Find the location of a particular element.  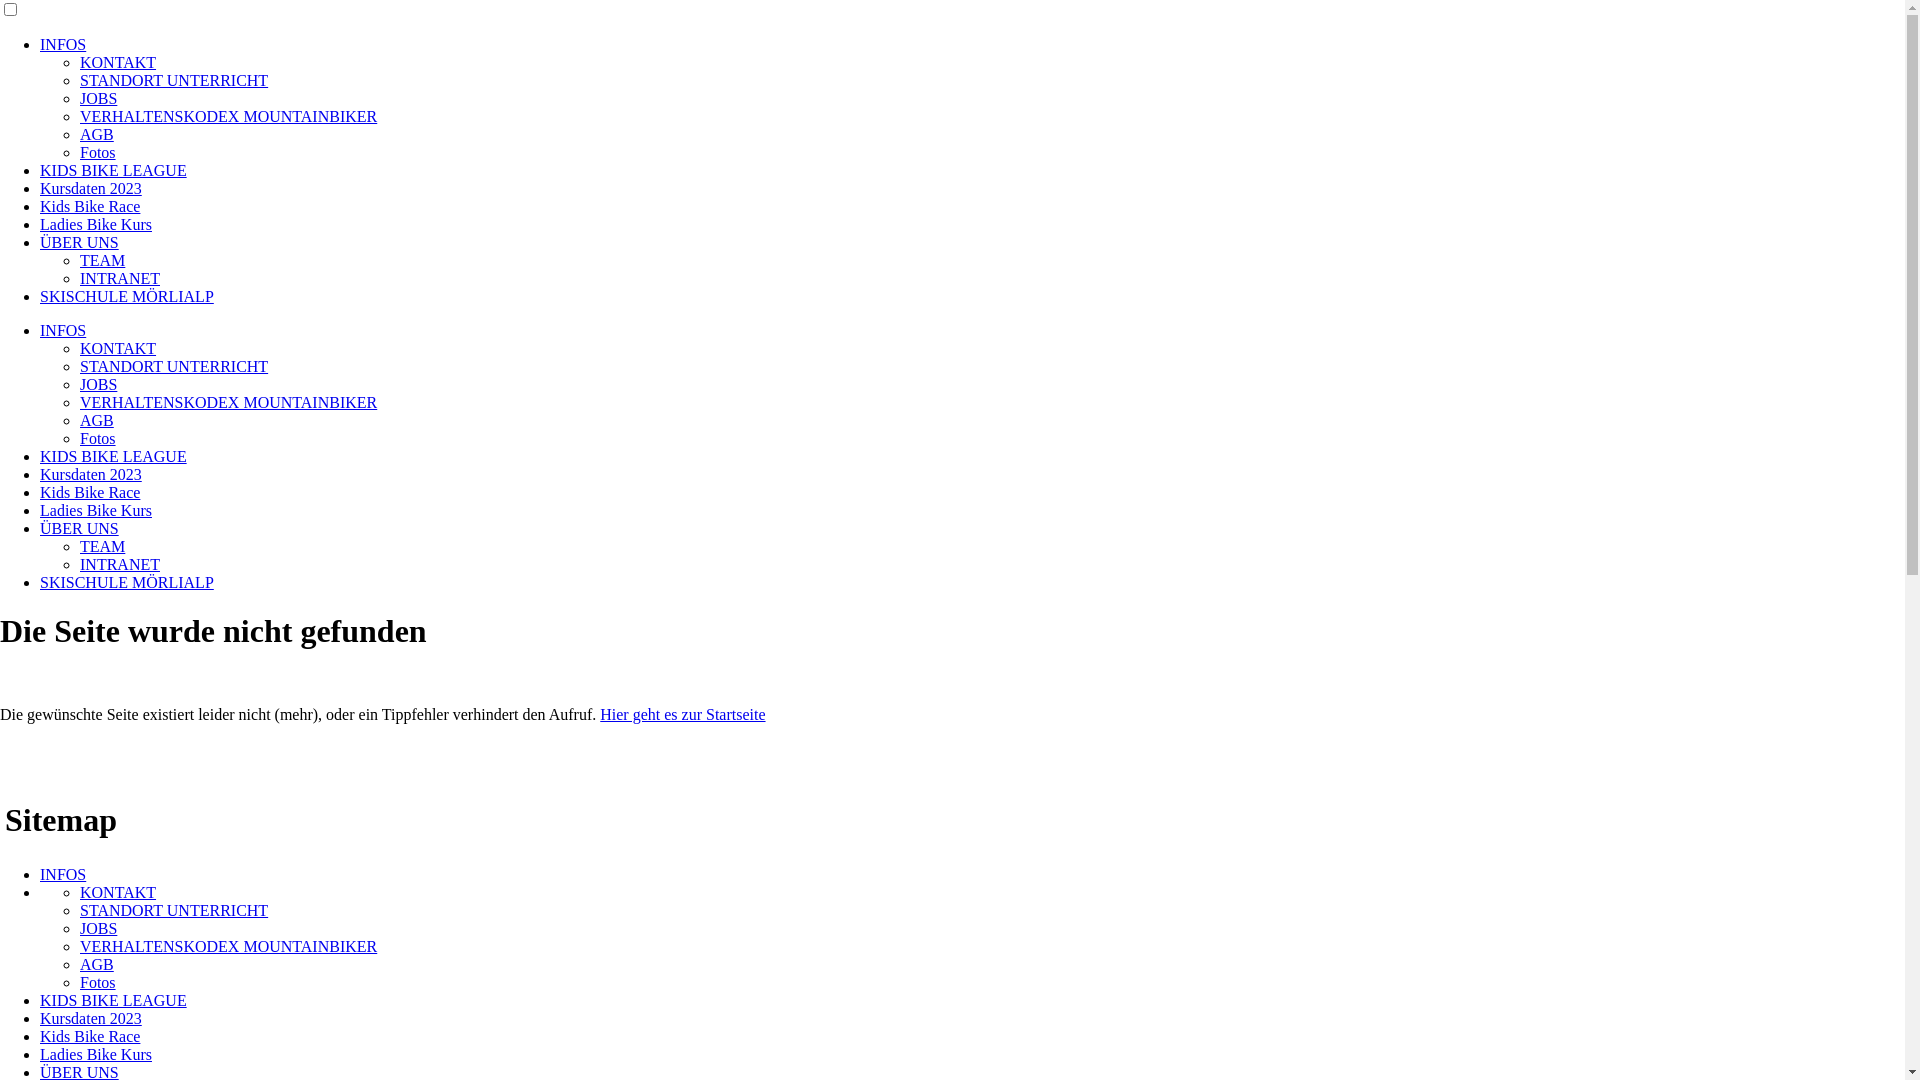

VERHALTENSKODEX MOUNTAINBIKER is located at coordinates (228, 946).